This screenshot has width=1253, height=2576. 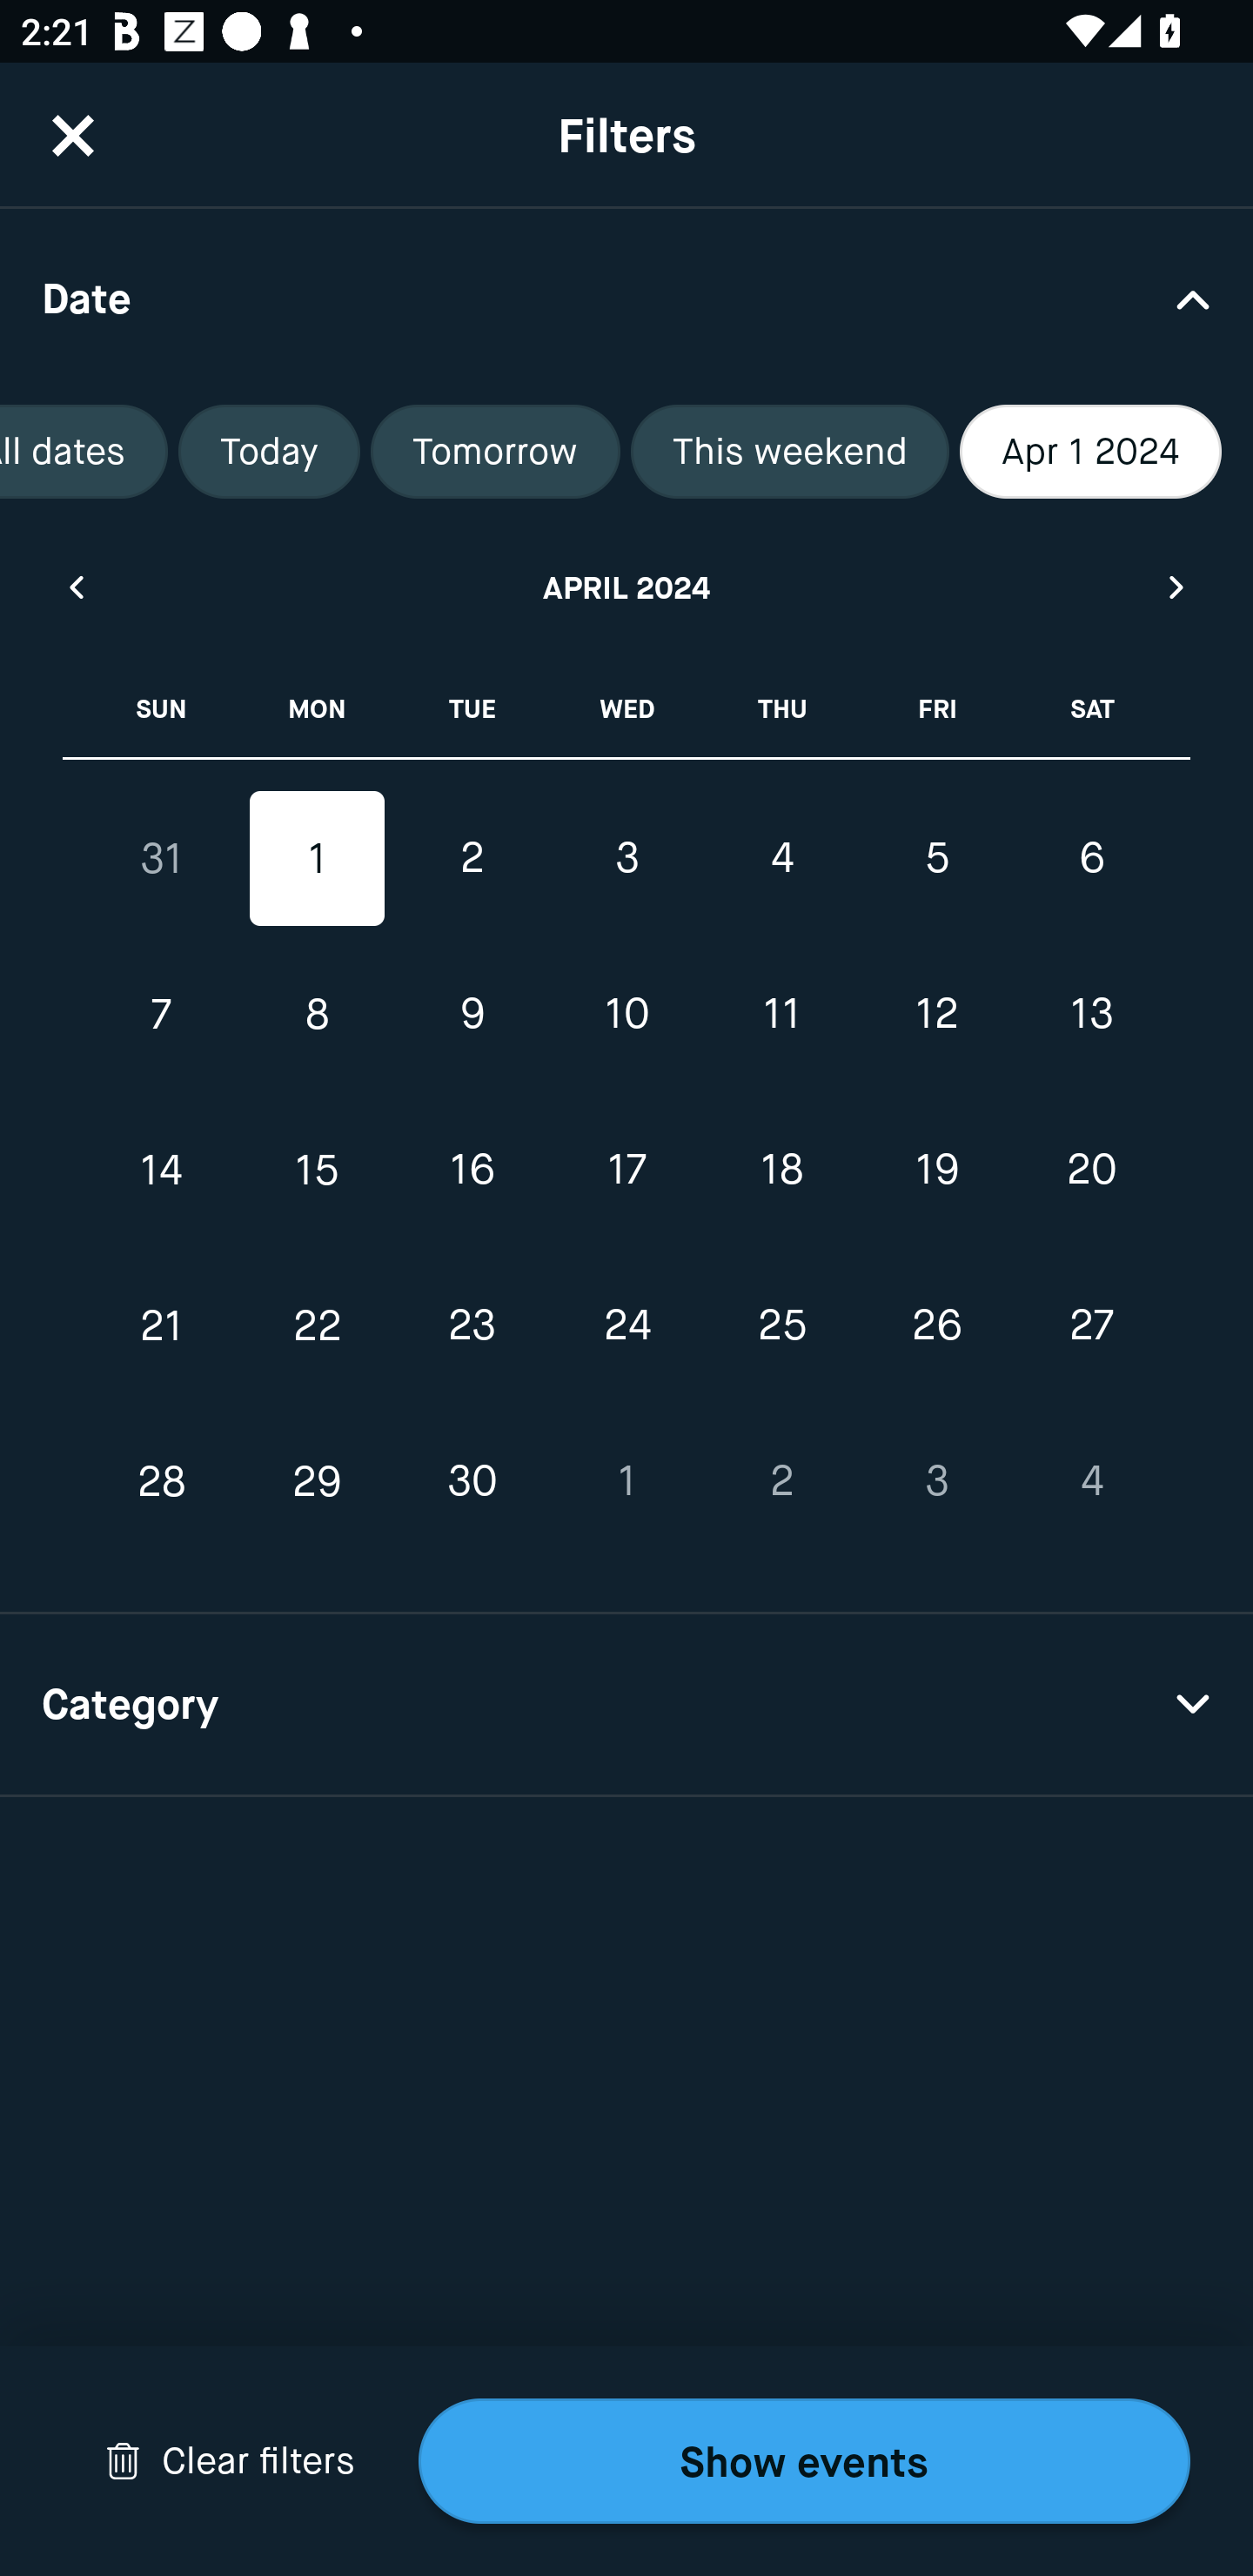 I want to click on 14, so click(x=162, y=1170).